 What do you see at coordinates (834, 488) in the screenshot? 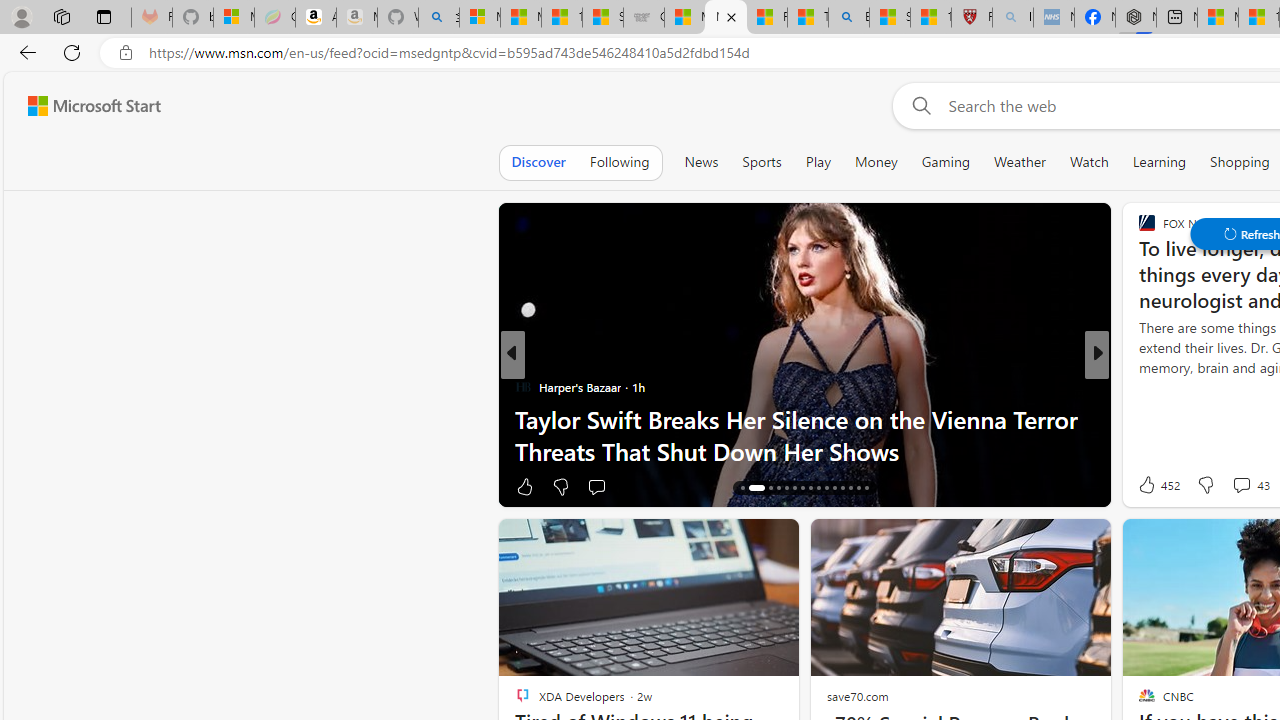
I see `AutomationID: tab-26` at bounding box center [834, 488].